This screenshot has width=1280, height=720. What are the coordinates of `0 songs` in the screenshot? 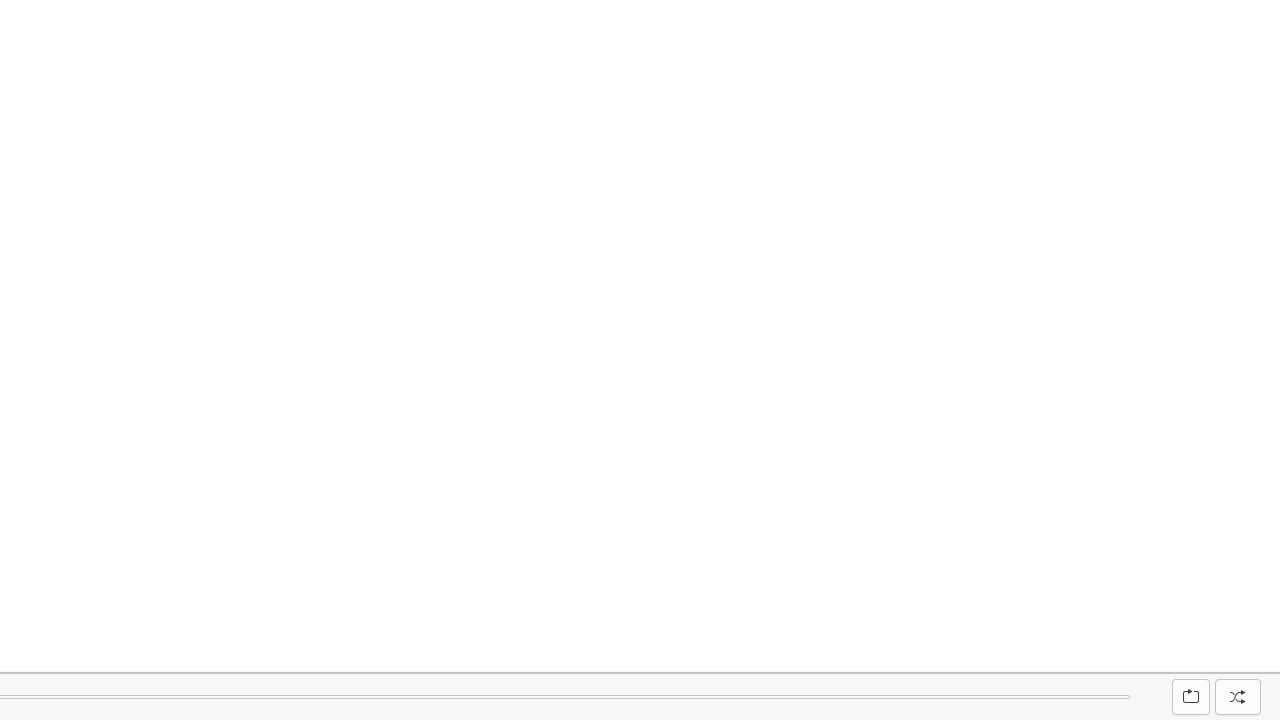 It's located at (1239, 658).